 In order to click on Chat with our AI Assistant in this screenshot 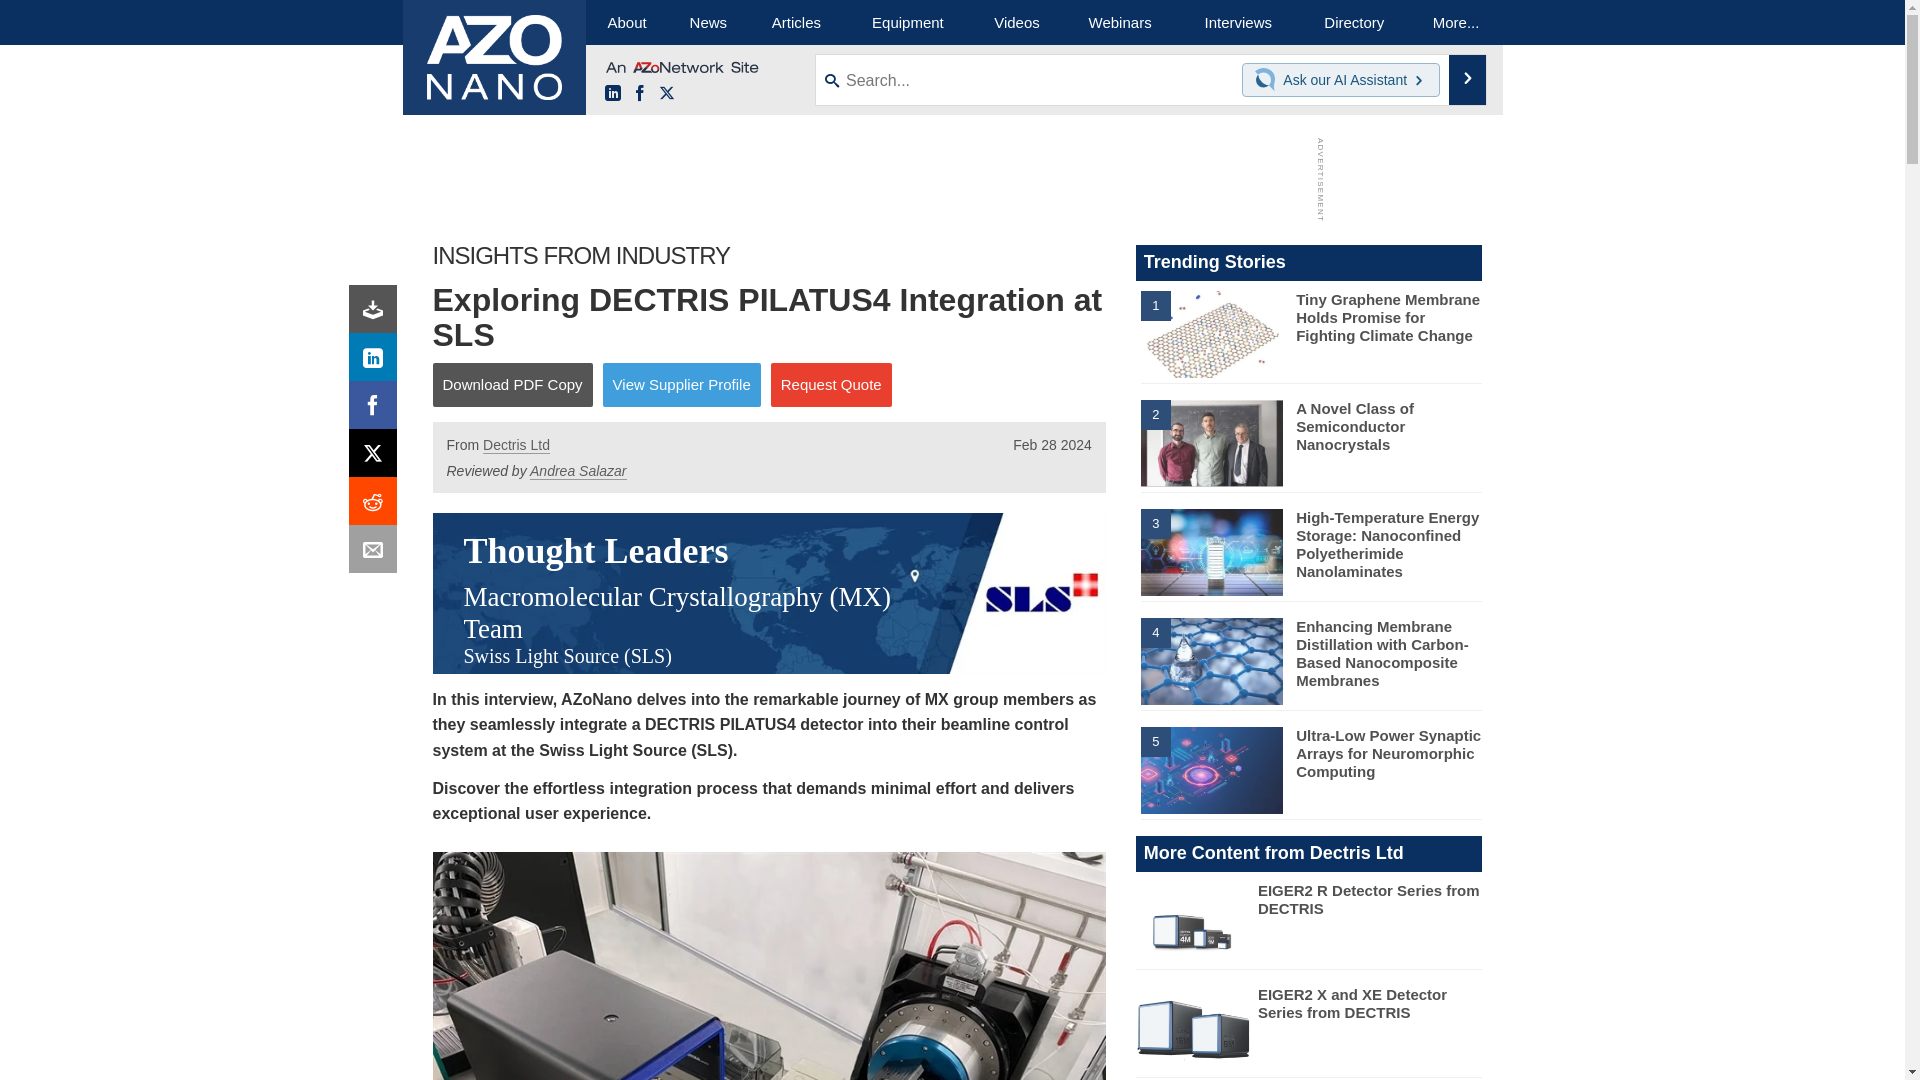, I will do `click(1268, 80)`.